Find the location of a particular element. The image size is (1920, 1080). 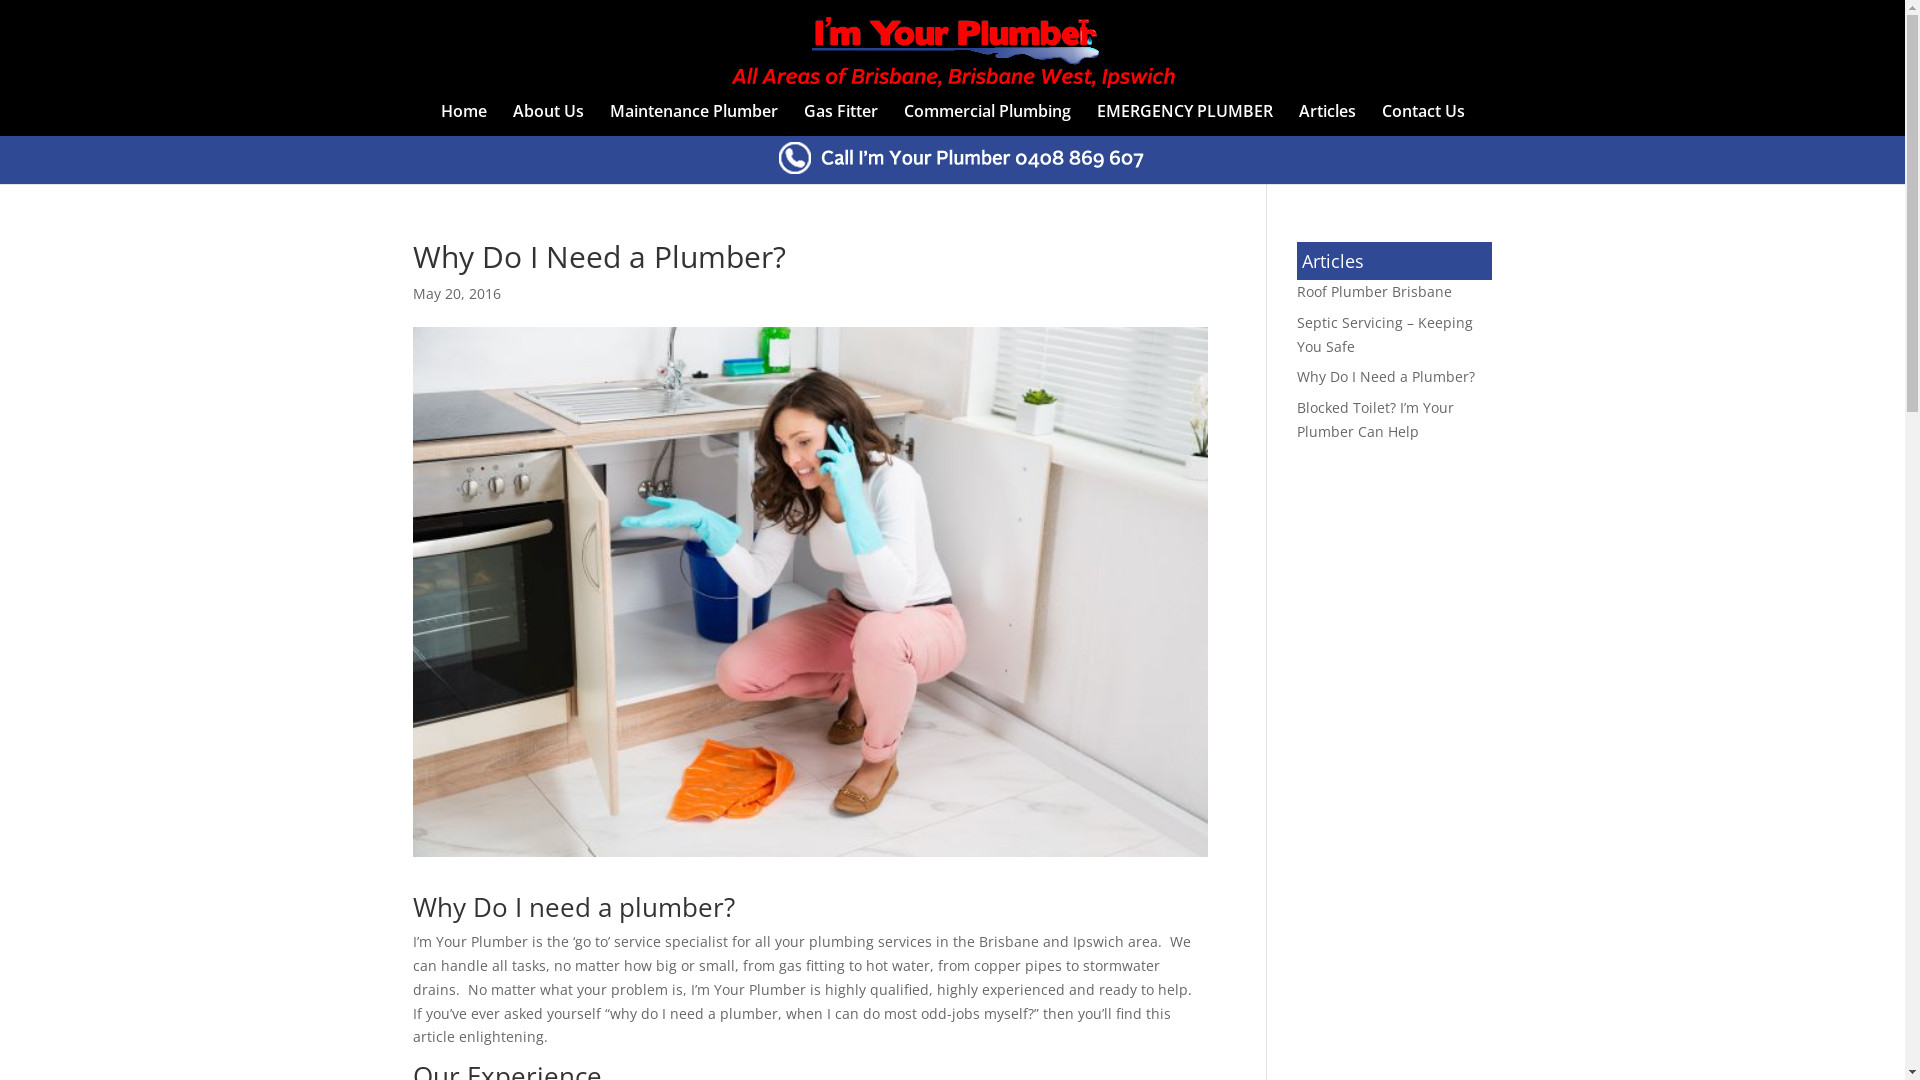

About Us is located at coordinates (548, 120).